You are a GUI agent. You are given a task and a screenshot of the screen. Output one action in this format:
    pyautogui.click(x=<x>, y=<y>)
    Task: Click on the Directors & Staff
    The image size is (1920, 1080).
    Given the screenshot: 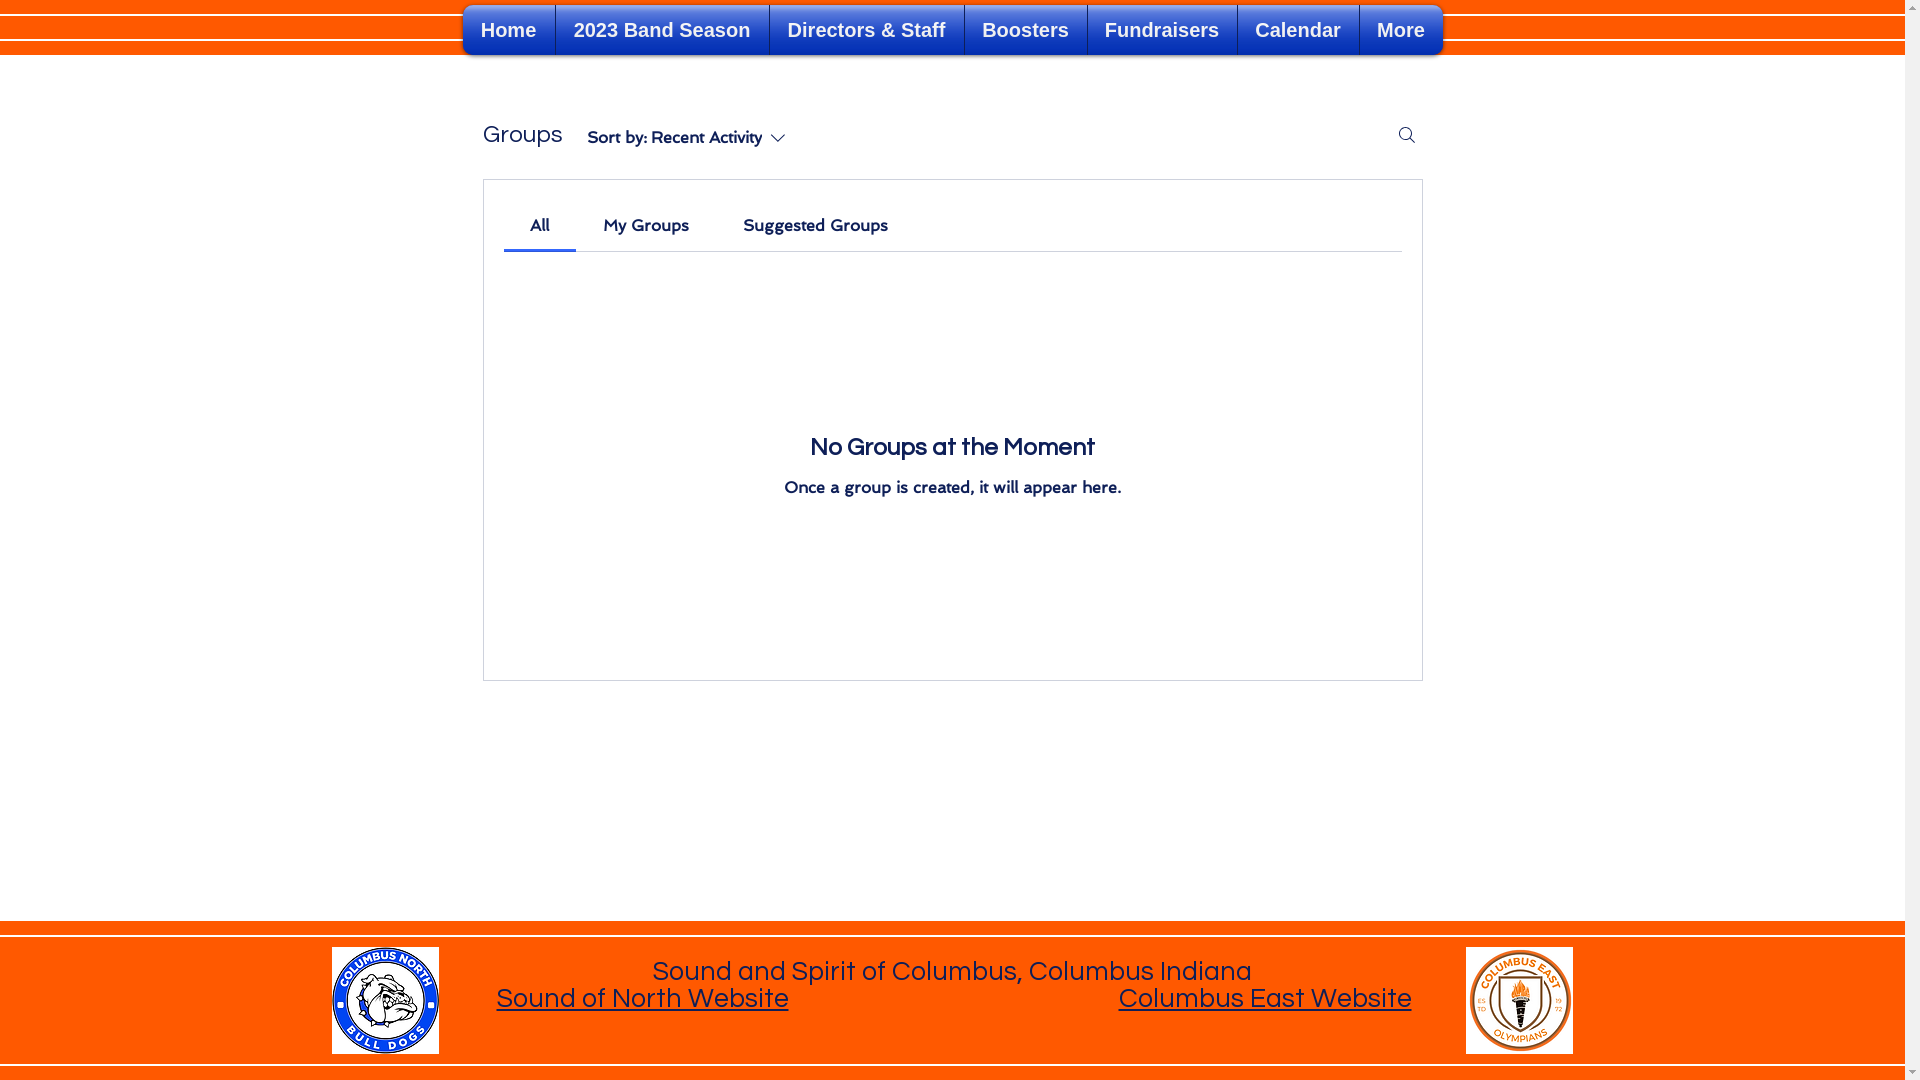 What is the action you would take?
    pyautogui.click(x=867, y=30)
    